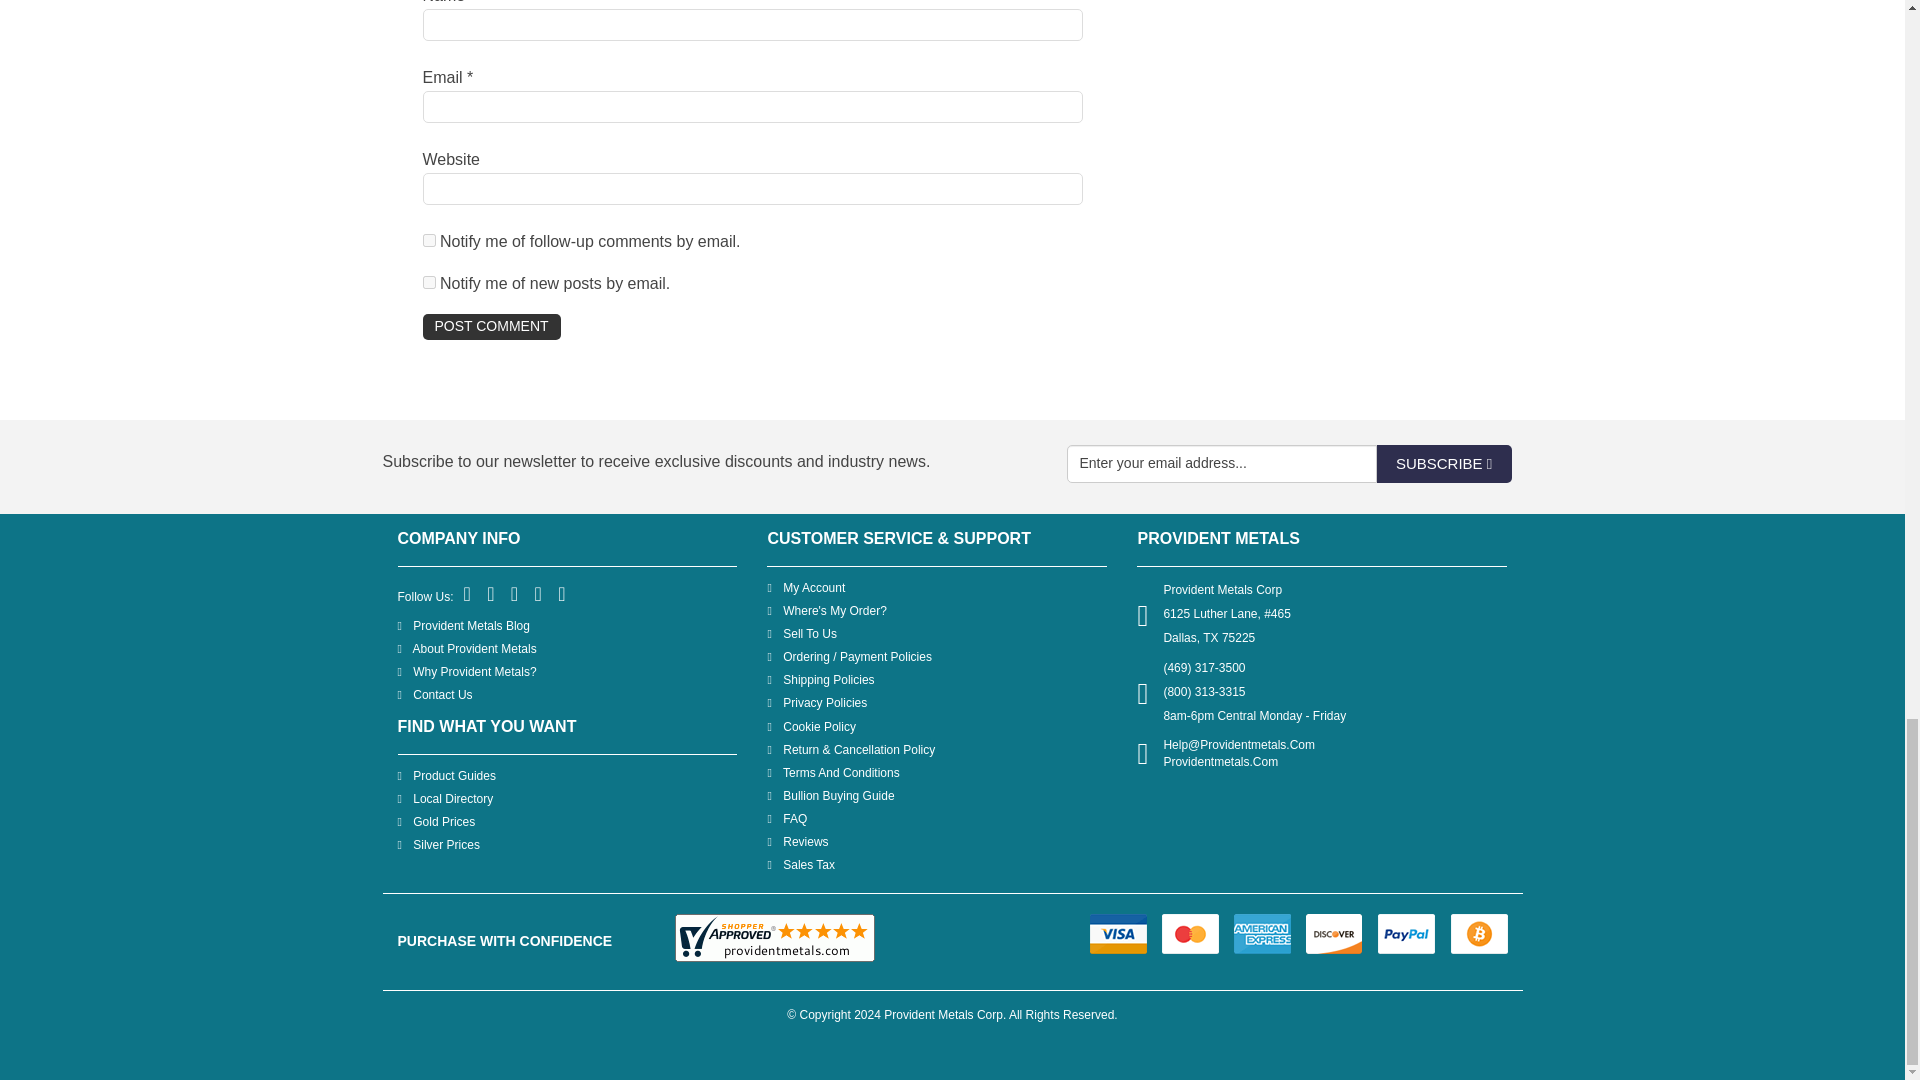 This screenshot has height=1080, width=1920. Describe the element at coordinates (491, 327) in the screenshot. I see `Post Comment` at that location.